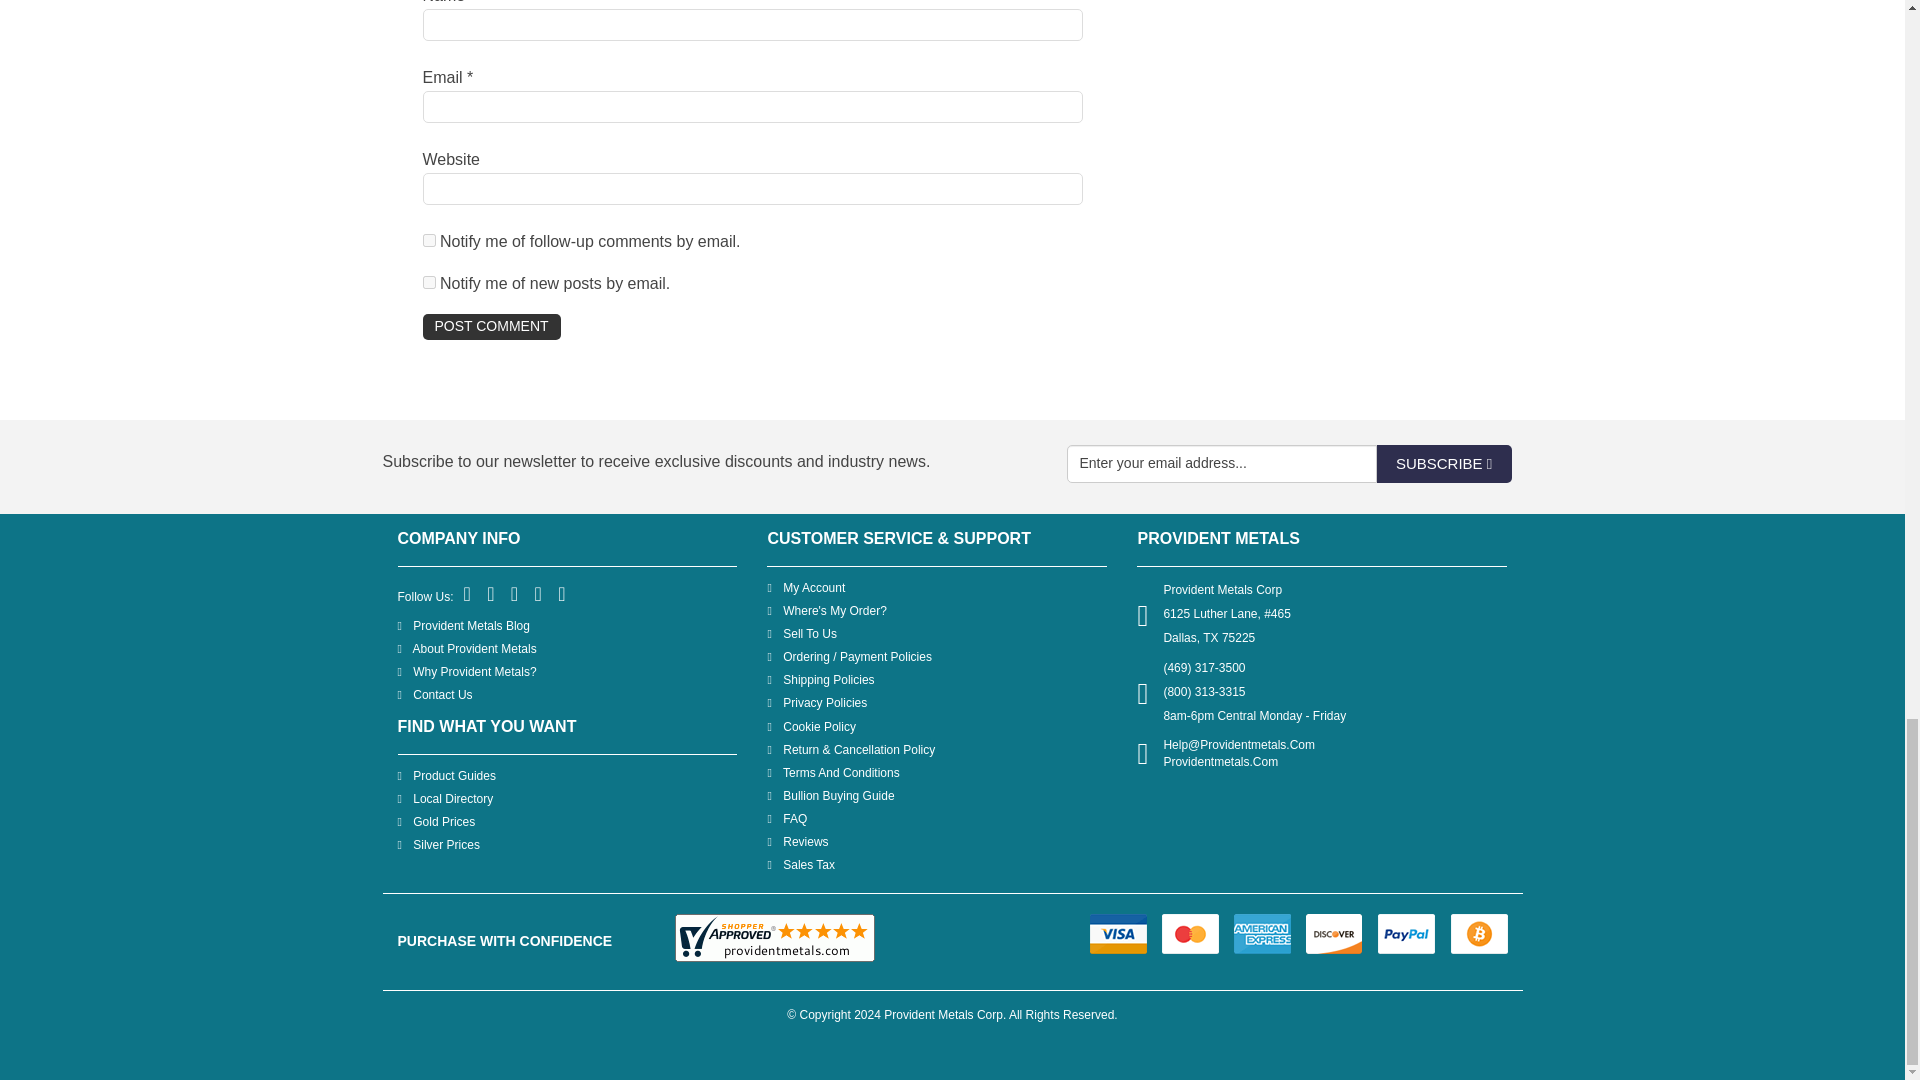 This screenshot has height=1080, width=1920. Describe the element at coordinates (491, 327) in the screenshot. I see `Post Comment` at that location.